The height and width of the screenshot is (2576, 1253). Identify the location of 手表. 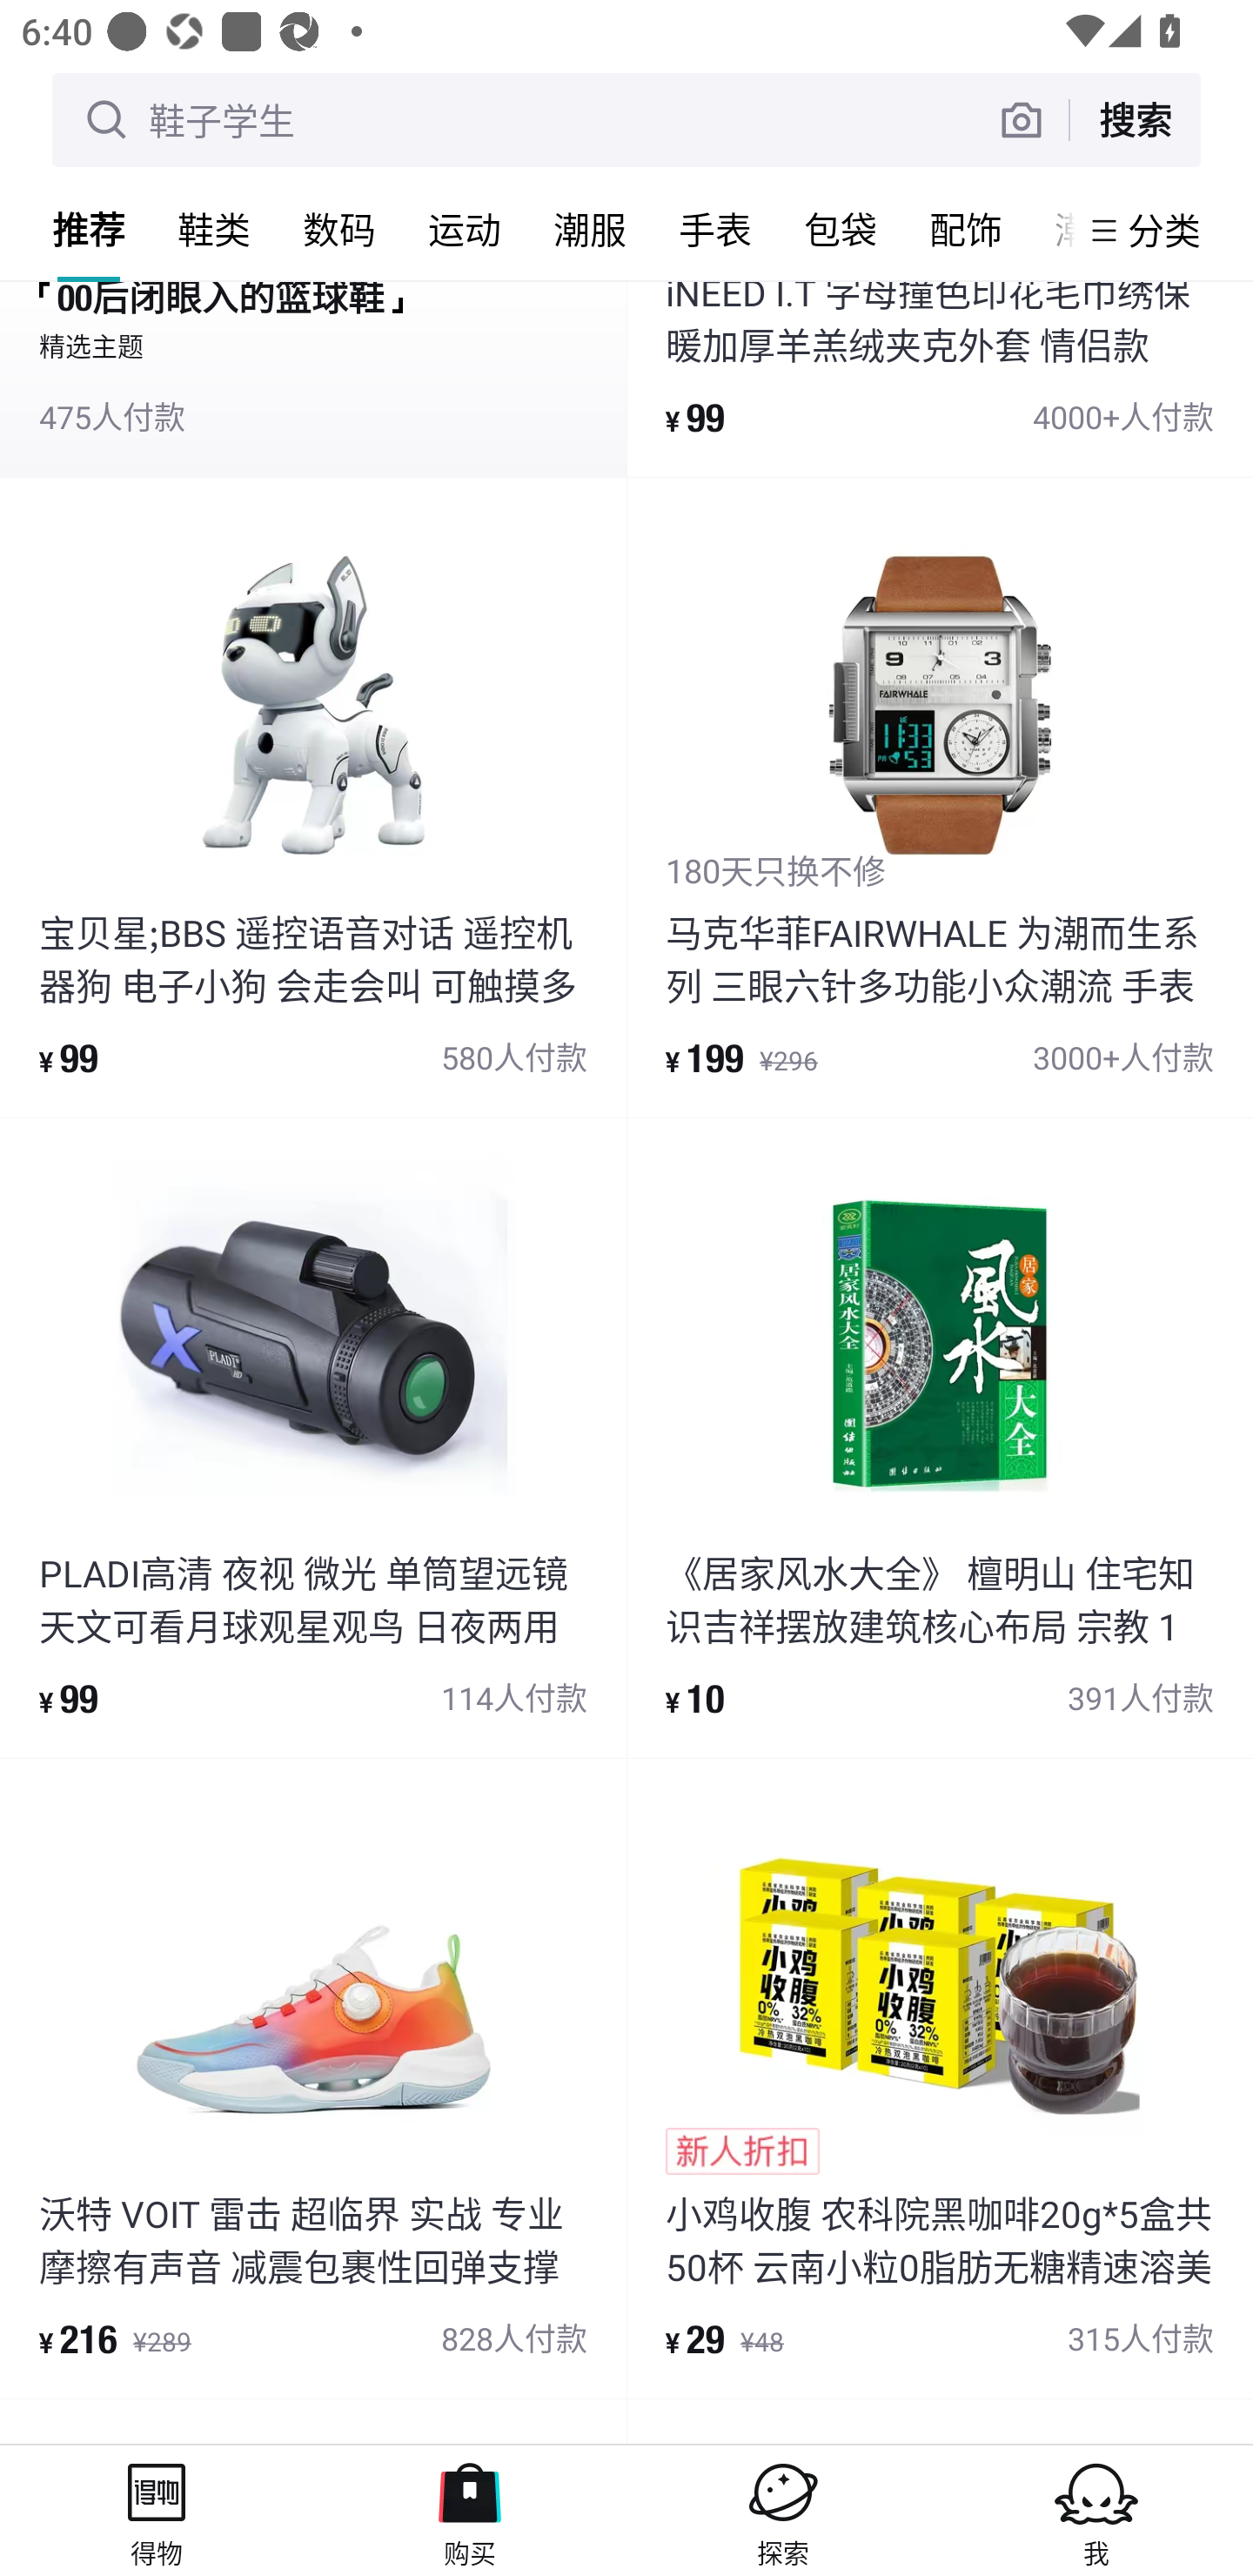
(715, 229).